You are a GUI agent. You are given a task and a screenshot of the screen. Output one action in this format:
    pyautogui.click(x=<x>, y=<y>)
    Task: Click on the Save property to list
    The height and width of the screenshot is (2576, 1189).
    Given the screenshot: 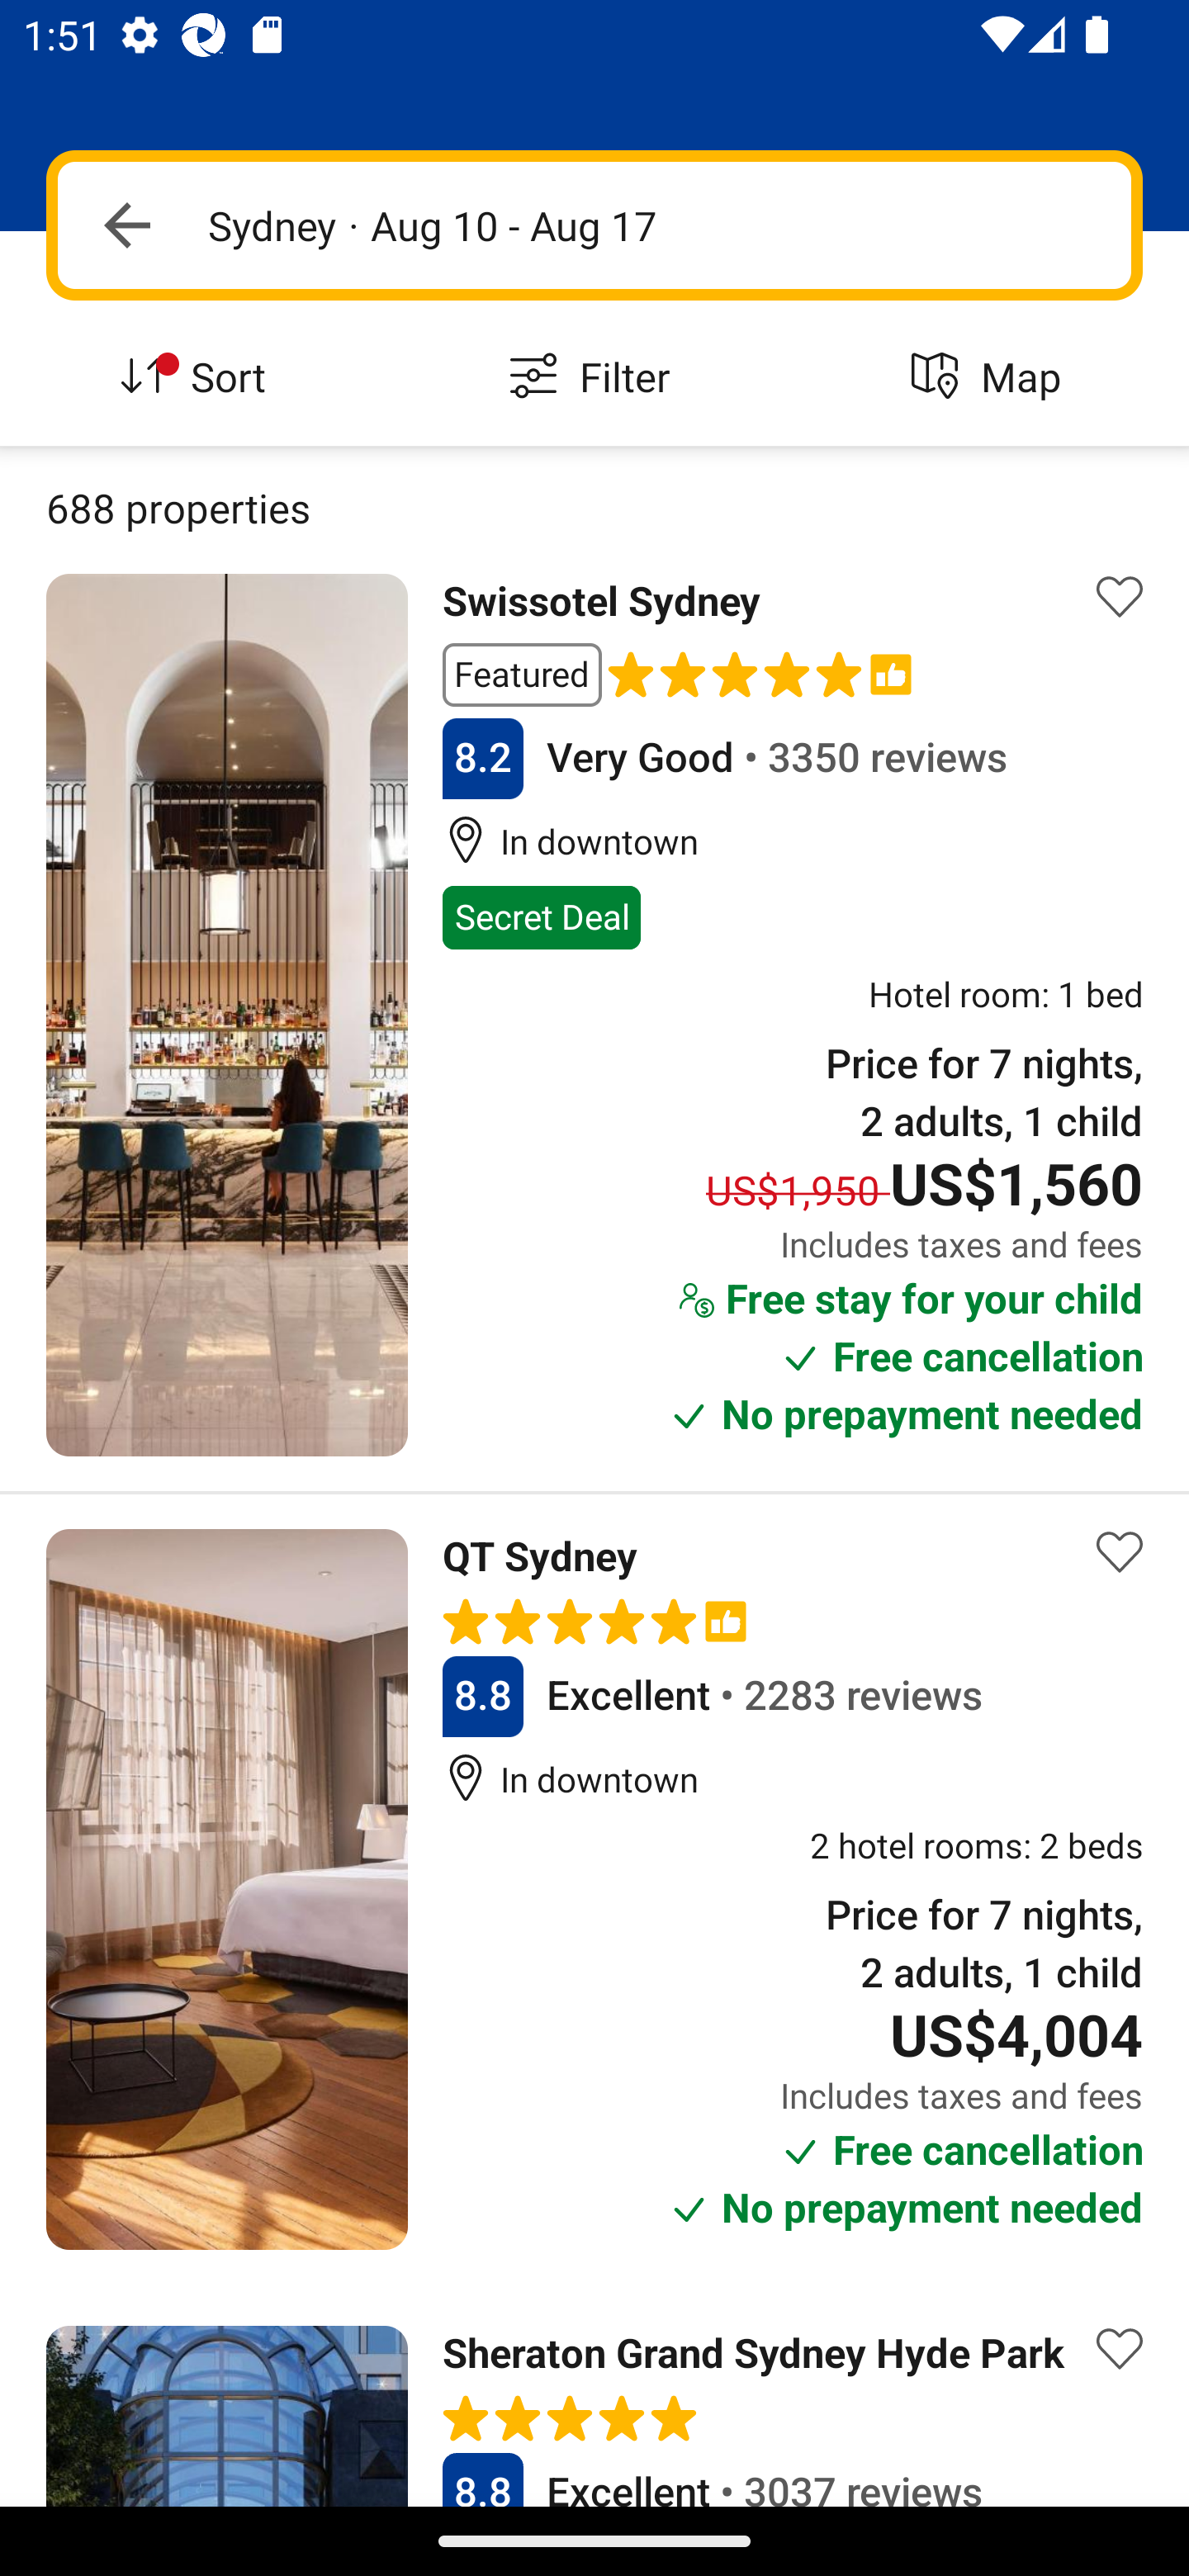 What is the action you would take?
    pyautogui.click(x=1120, y=2349)
    